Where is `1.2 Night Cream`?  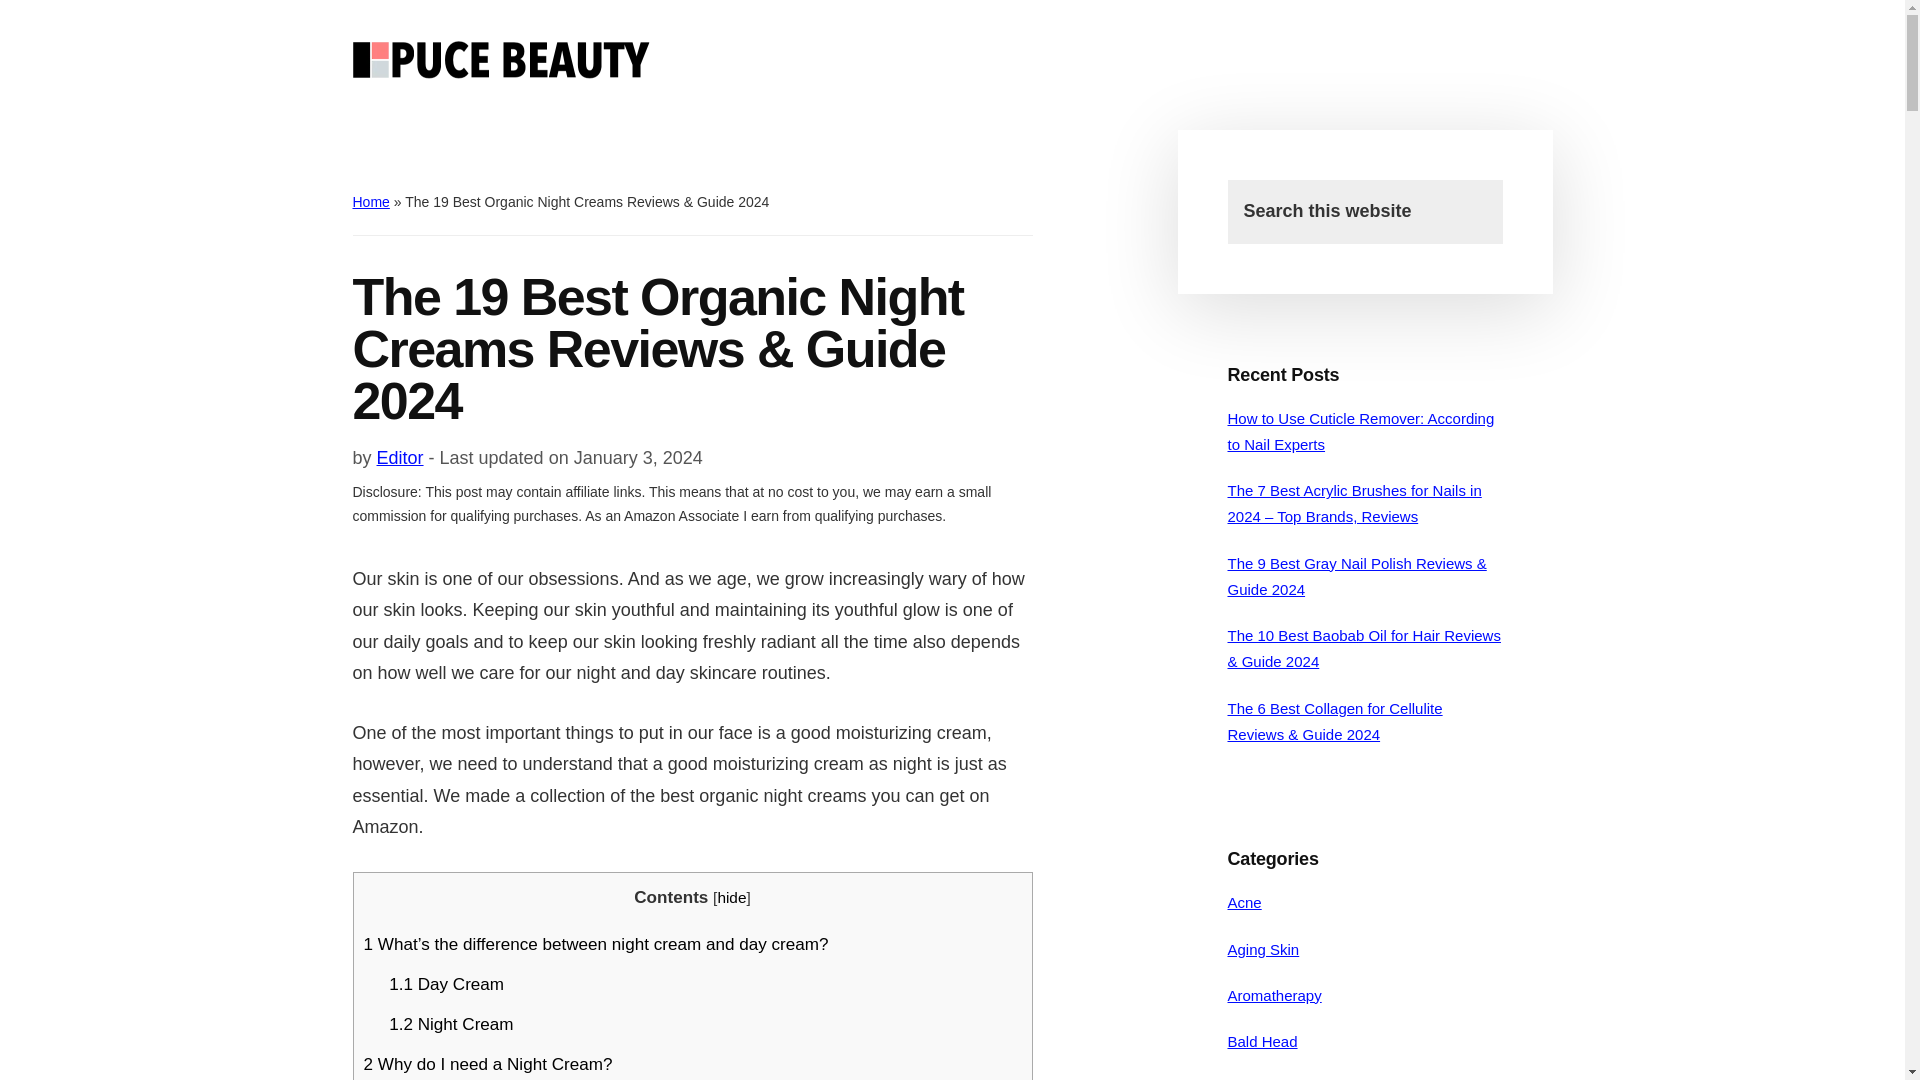
1.2 Night Cream is located at coordinates (450, 1024).